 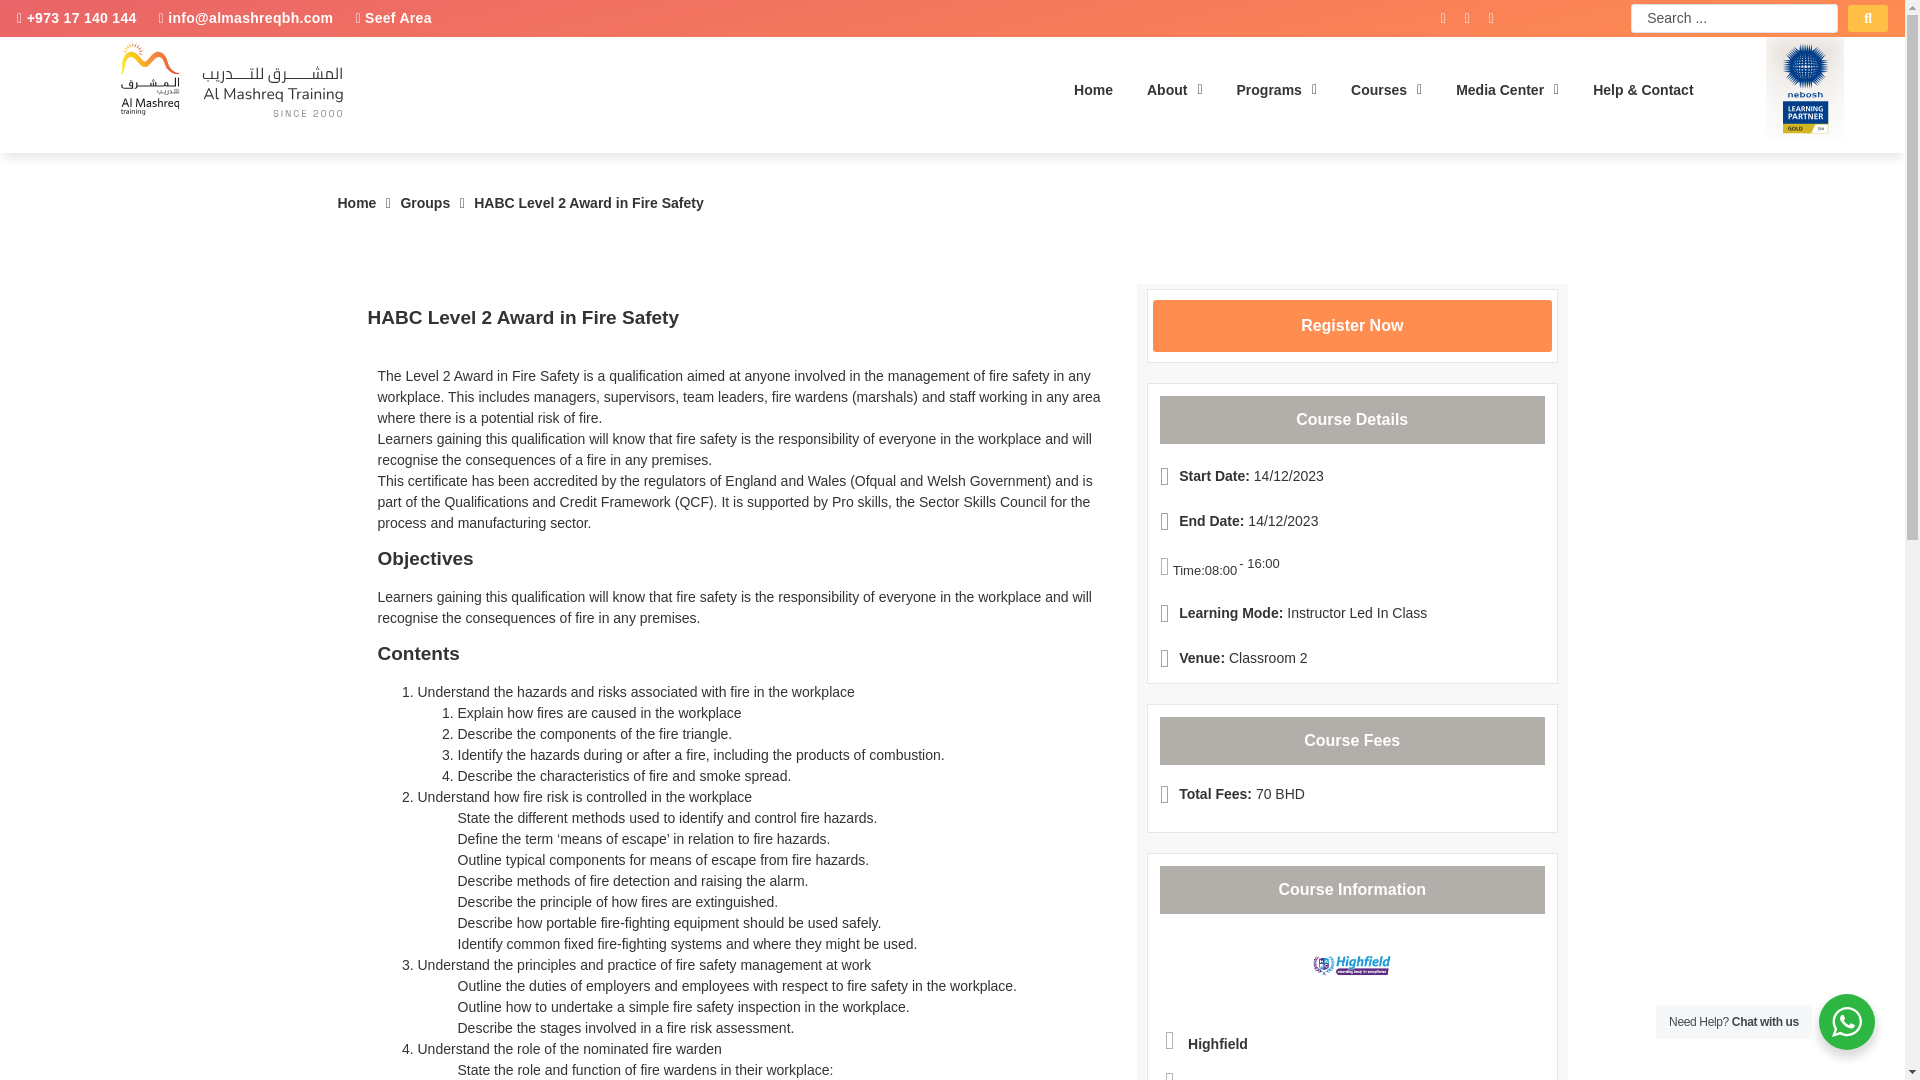 What do you see at coordinates (1276, 90) in the screenshot?
I see `Programs` at bounding box center [1276, 90].